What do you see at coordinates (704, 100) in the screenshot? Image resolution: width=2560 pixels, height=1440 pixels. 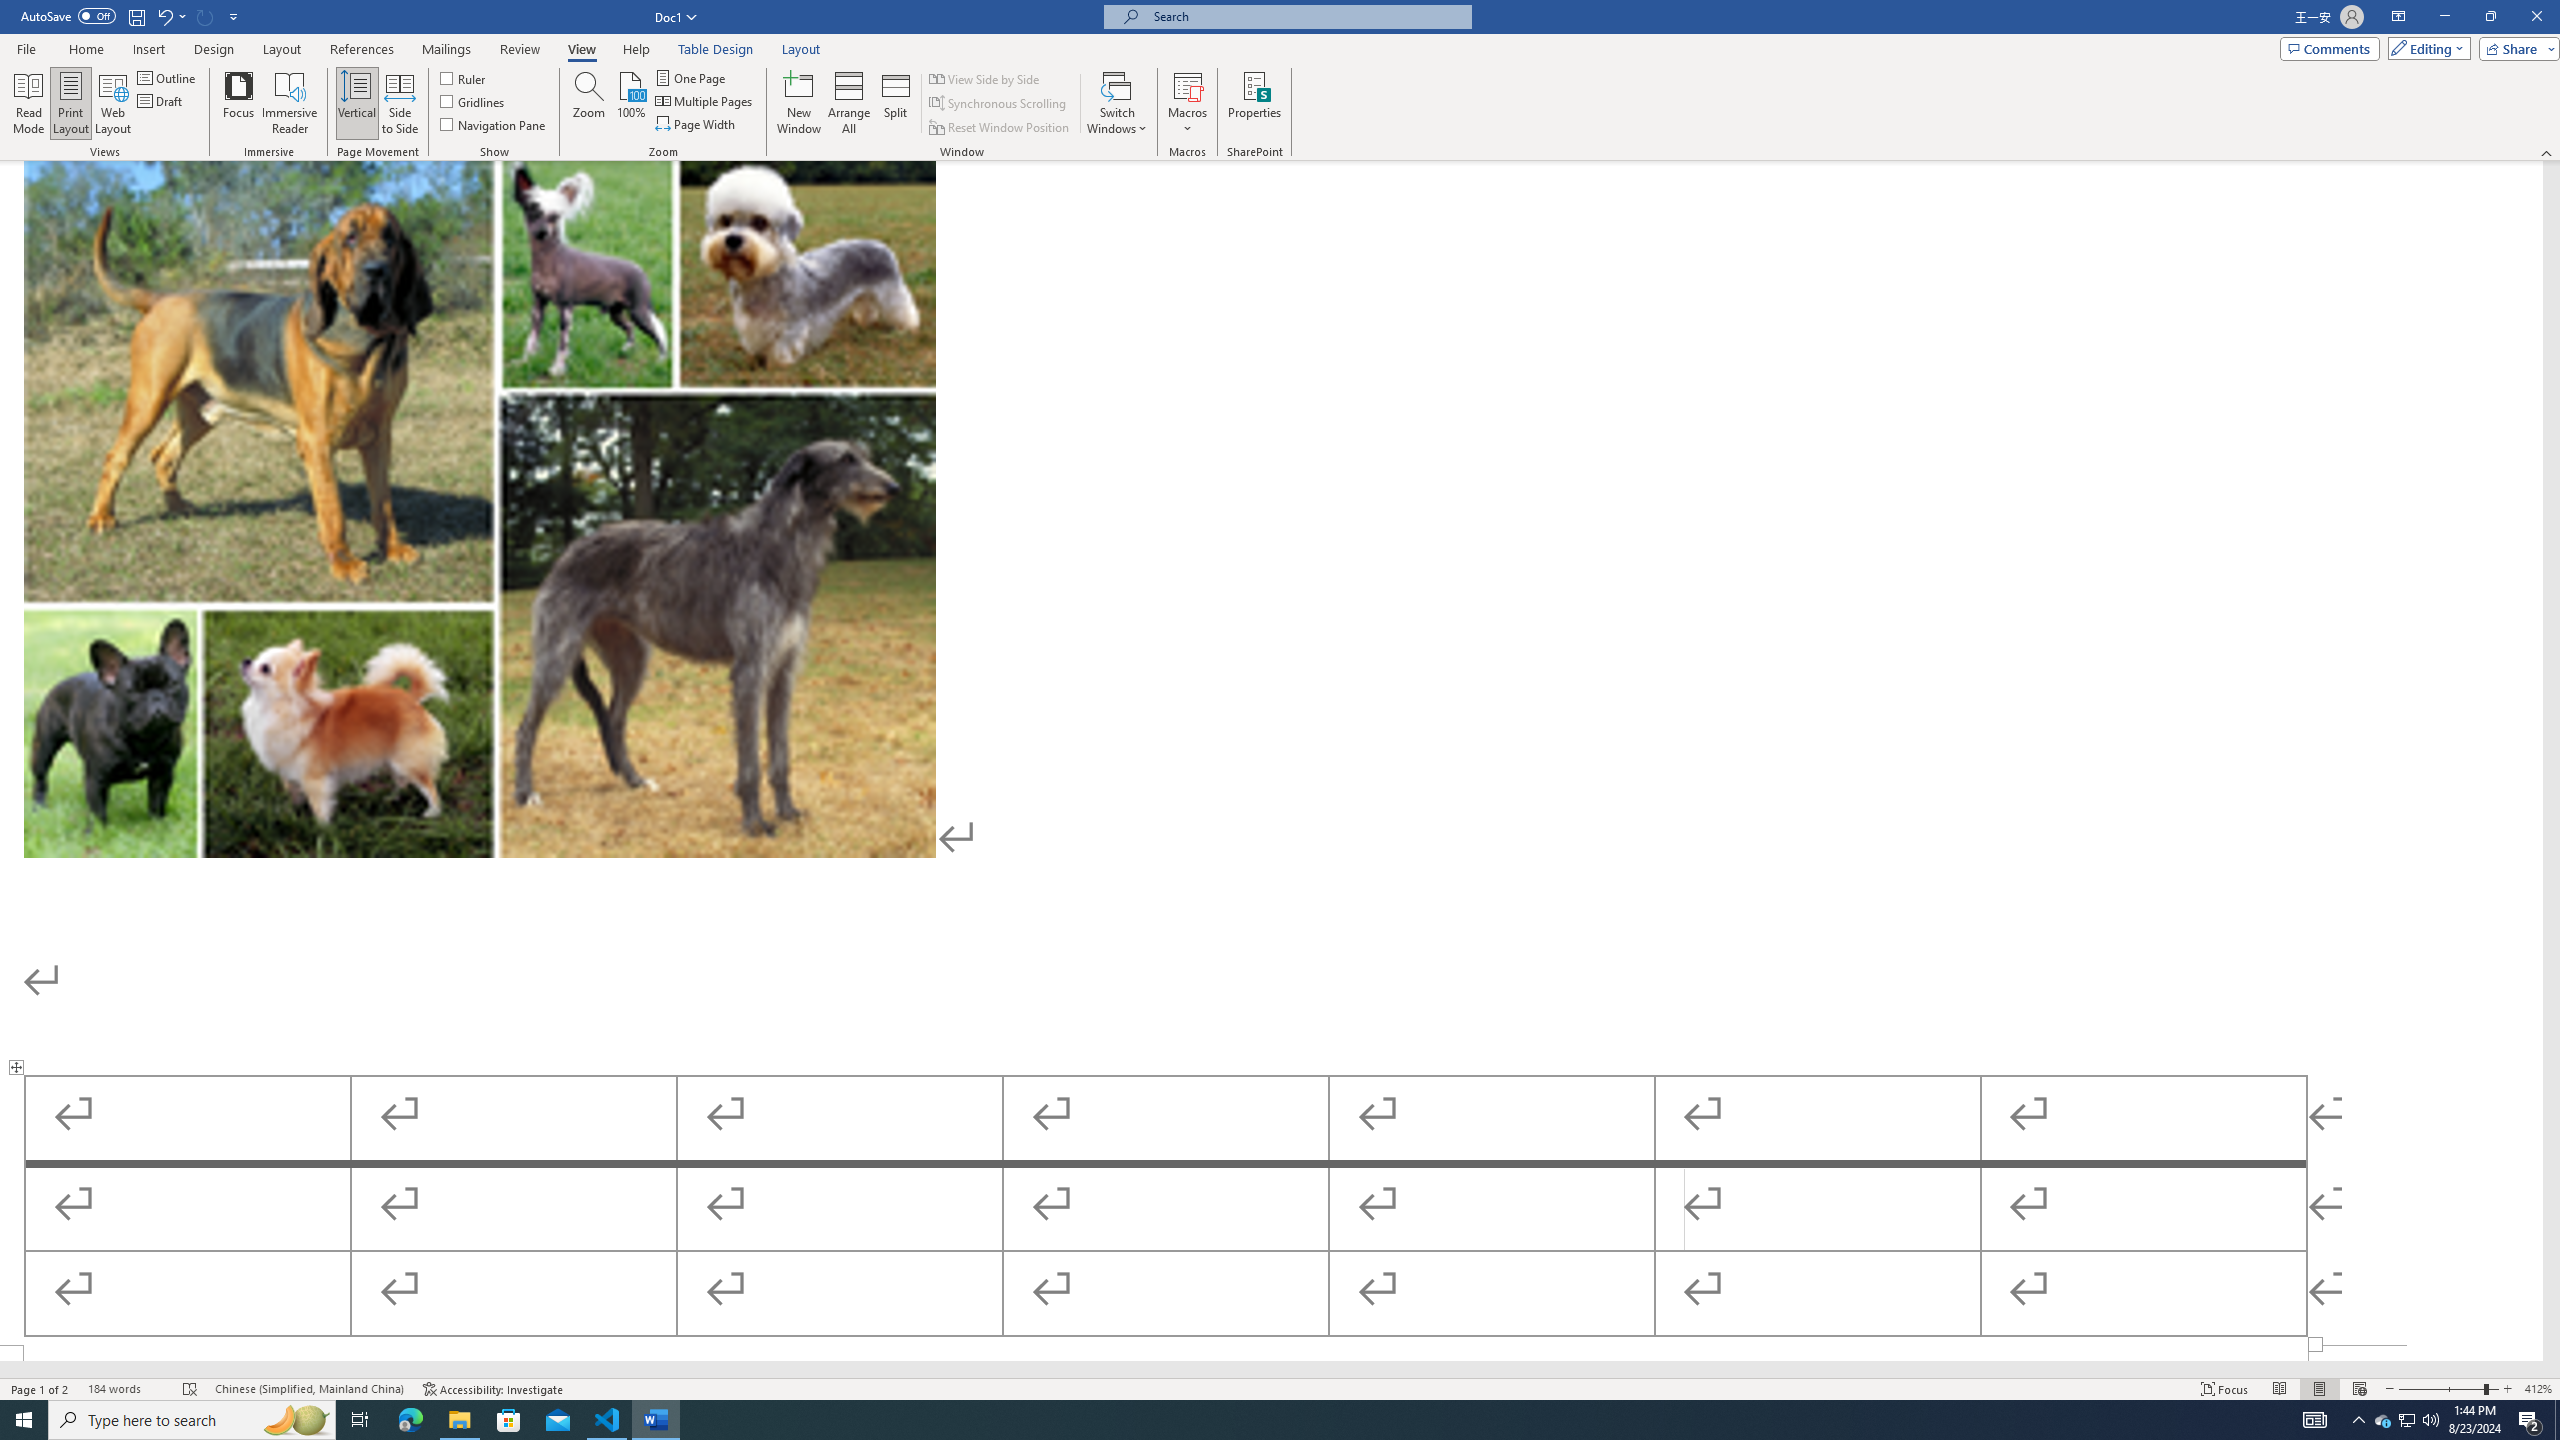 I see `Multiple Pages` at bounding box center [704, 100].